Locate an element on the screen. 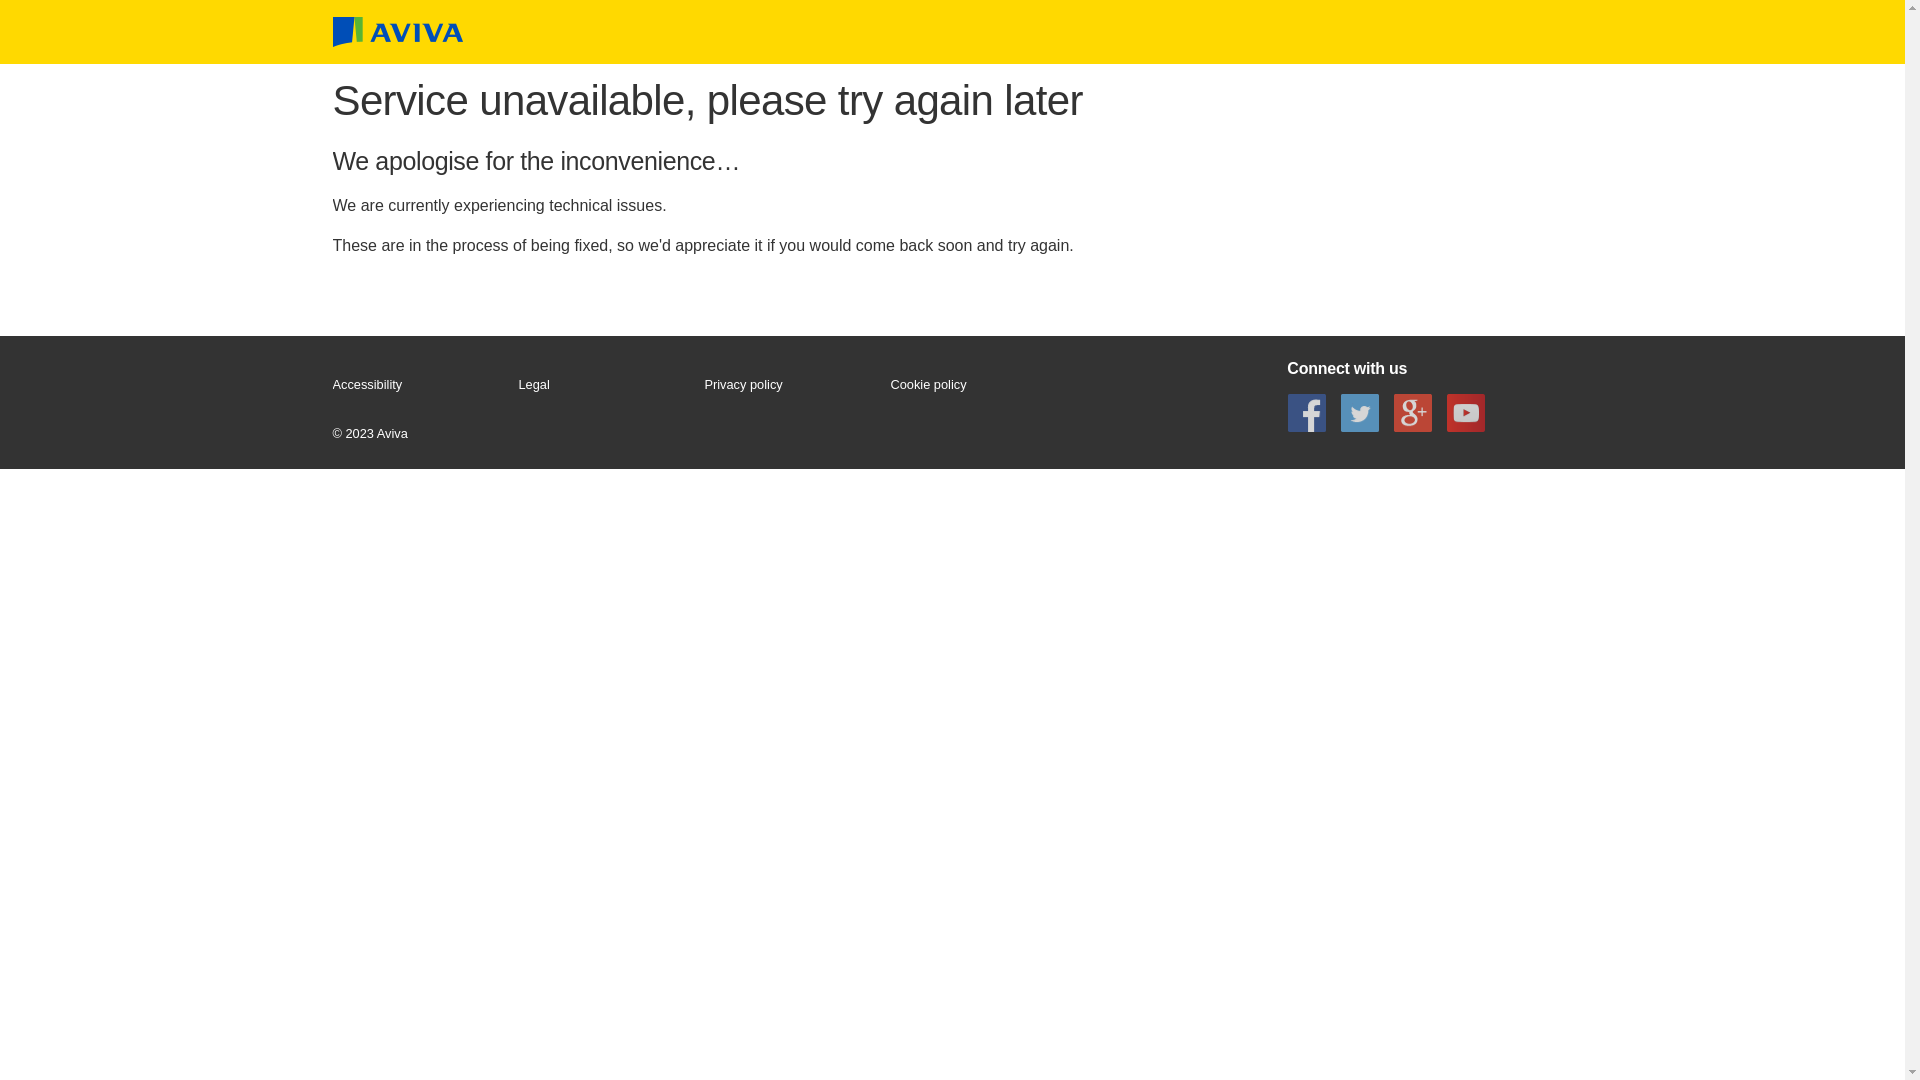  Legal is located at coordinates (602, 385).